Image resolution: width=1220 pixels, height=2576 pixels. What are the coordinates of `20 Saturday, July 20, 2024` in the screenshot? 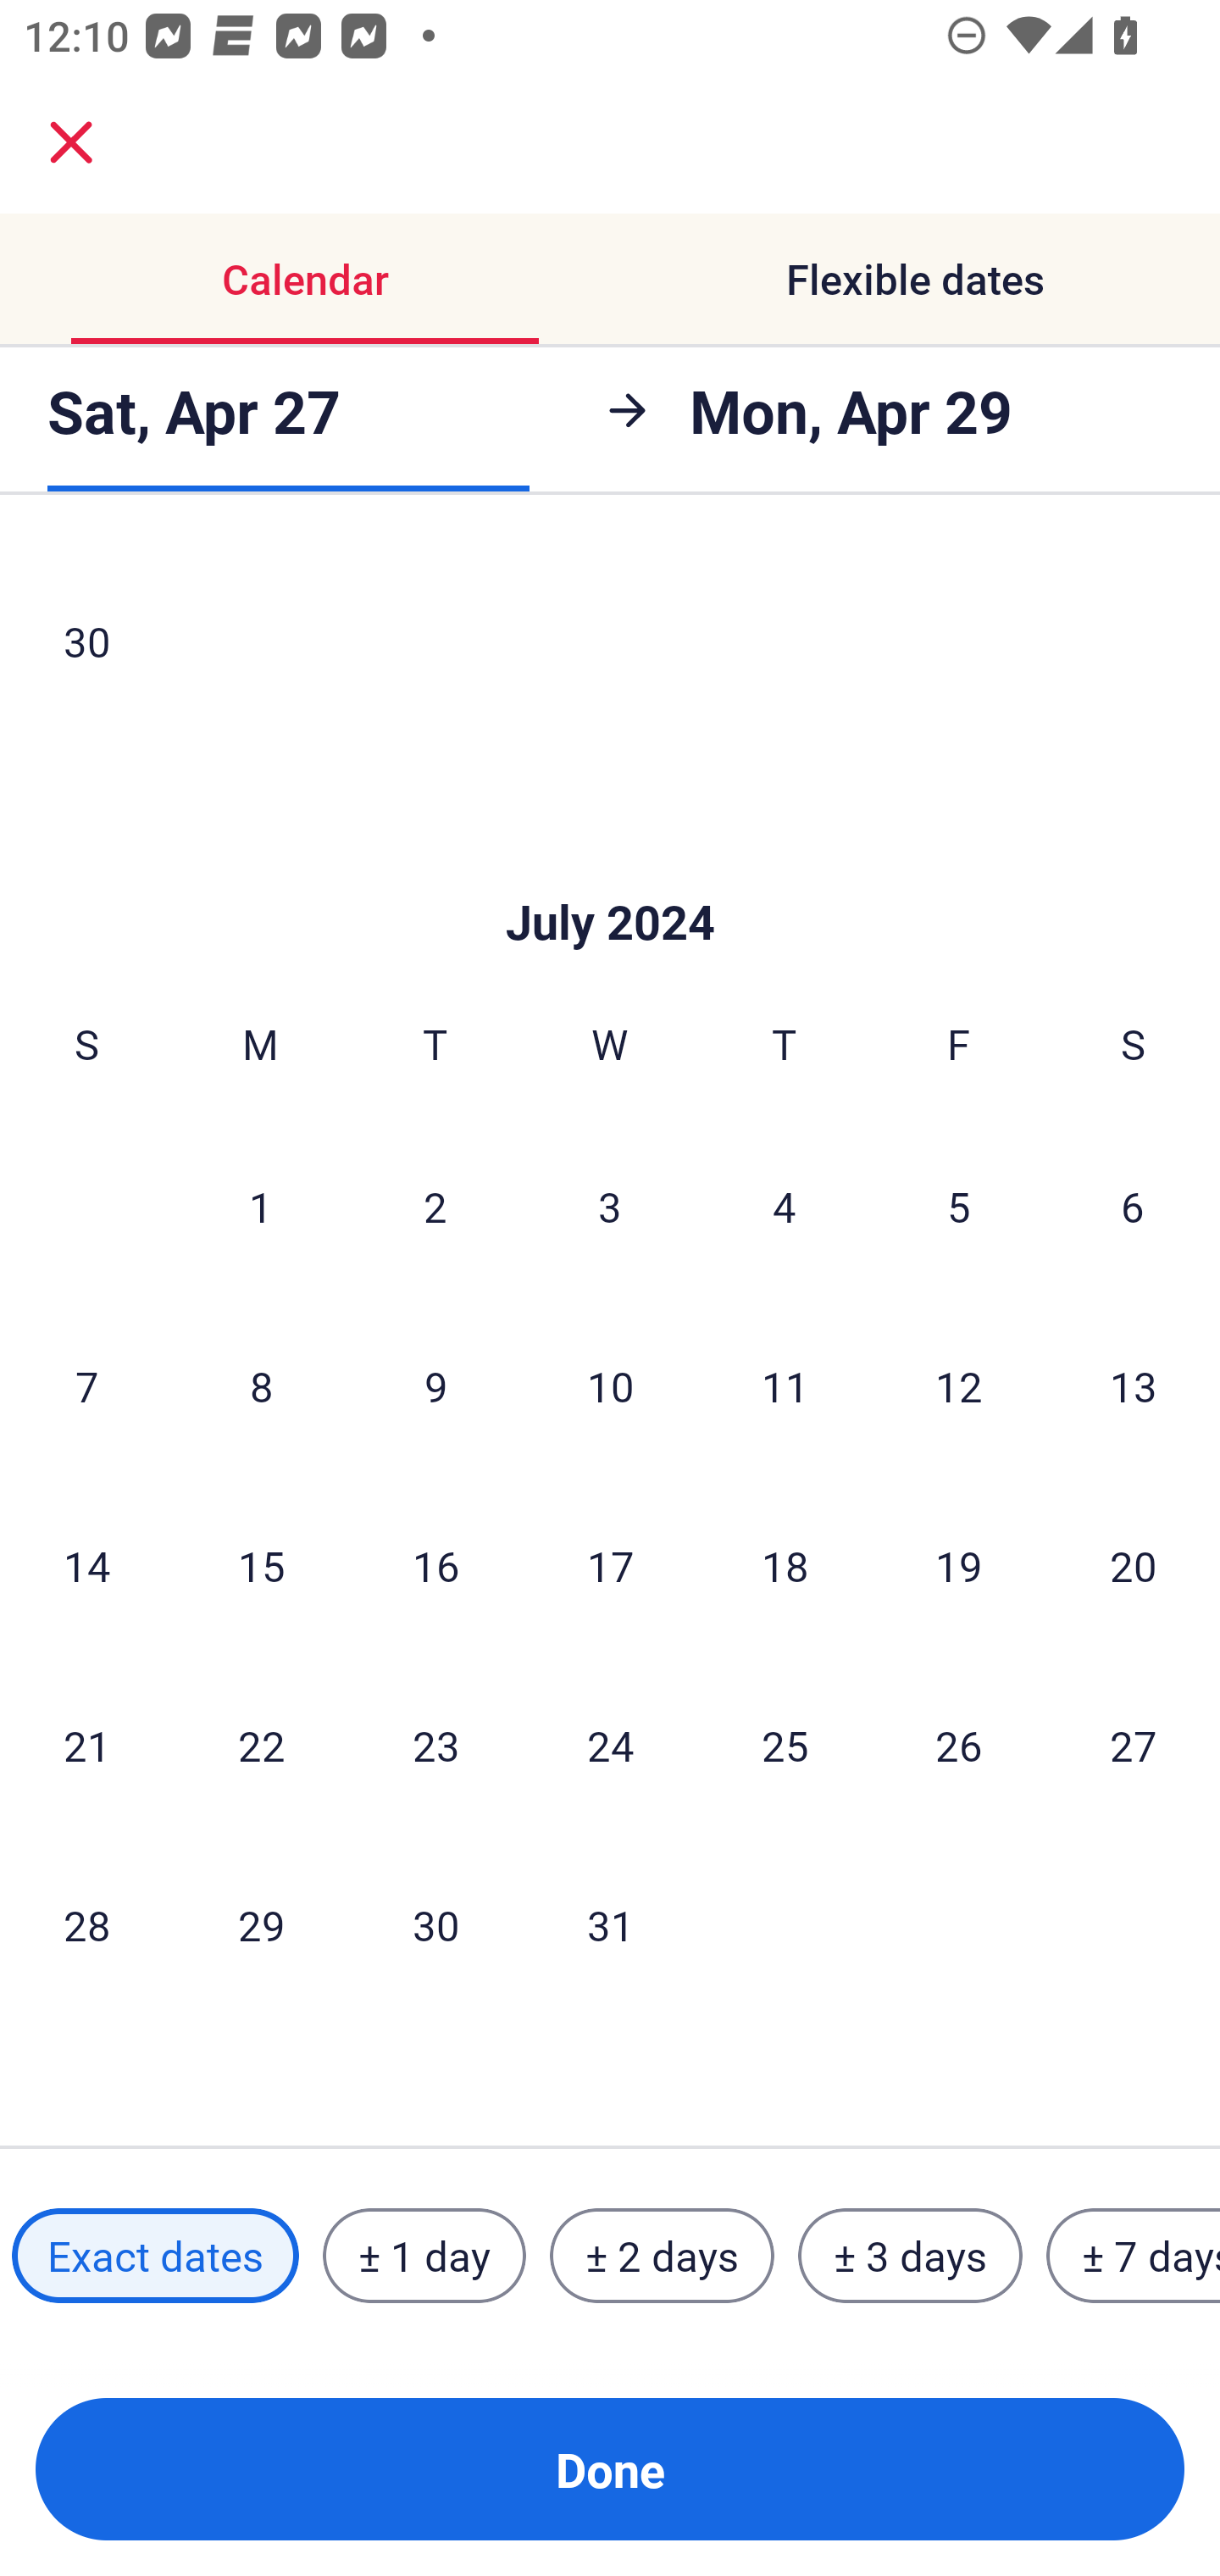 It's located at (1134, 1564).